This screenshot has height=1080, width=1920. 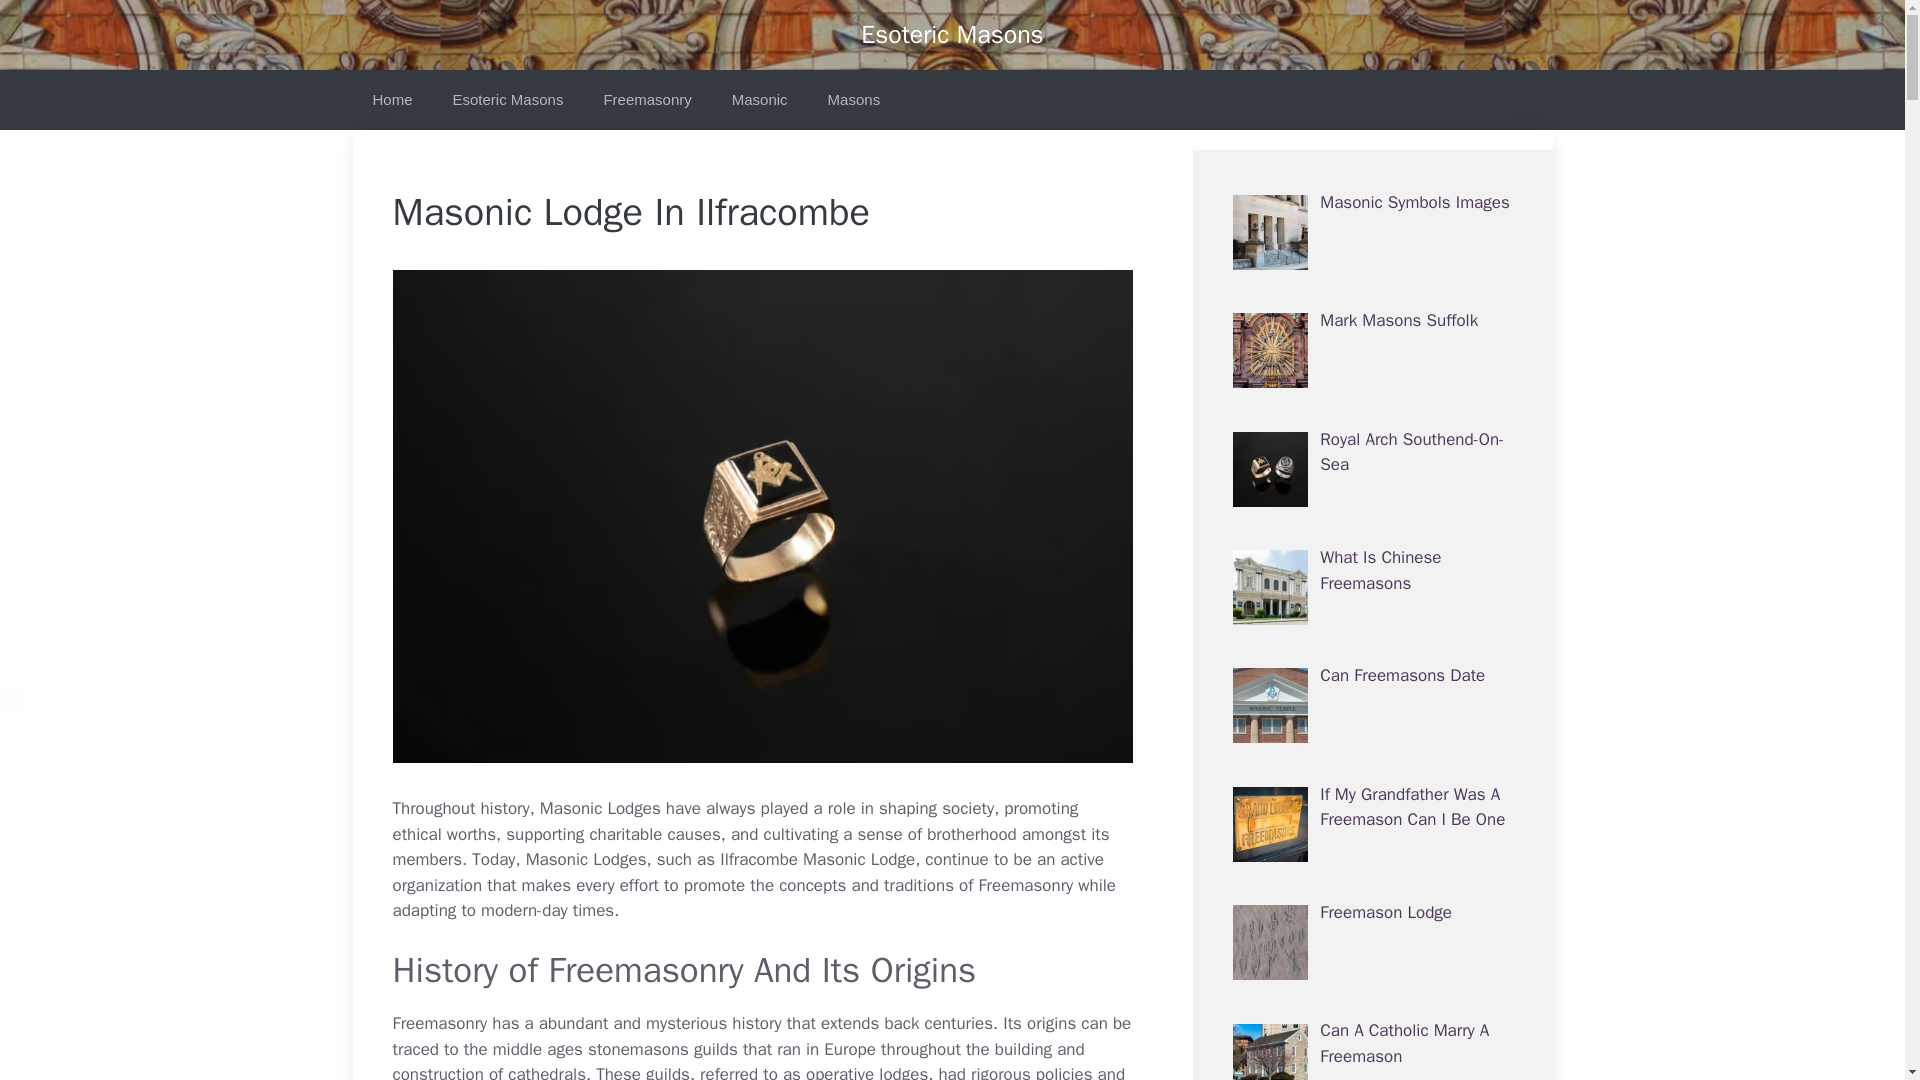 What do you see at coordinates (1404, 1043) in the screenshot?
I see `Can A Catholic Marry A Freemason` at bounding box center [1404, 1043].